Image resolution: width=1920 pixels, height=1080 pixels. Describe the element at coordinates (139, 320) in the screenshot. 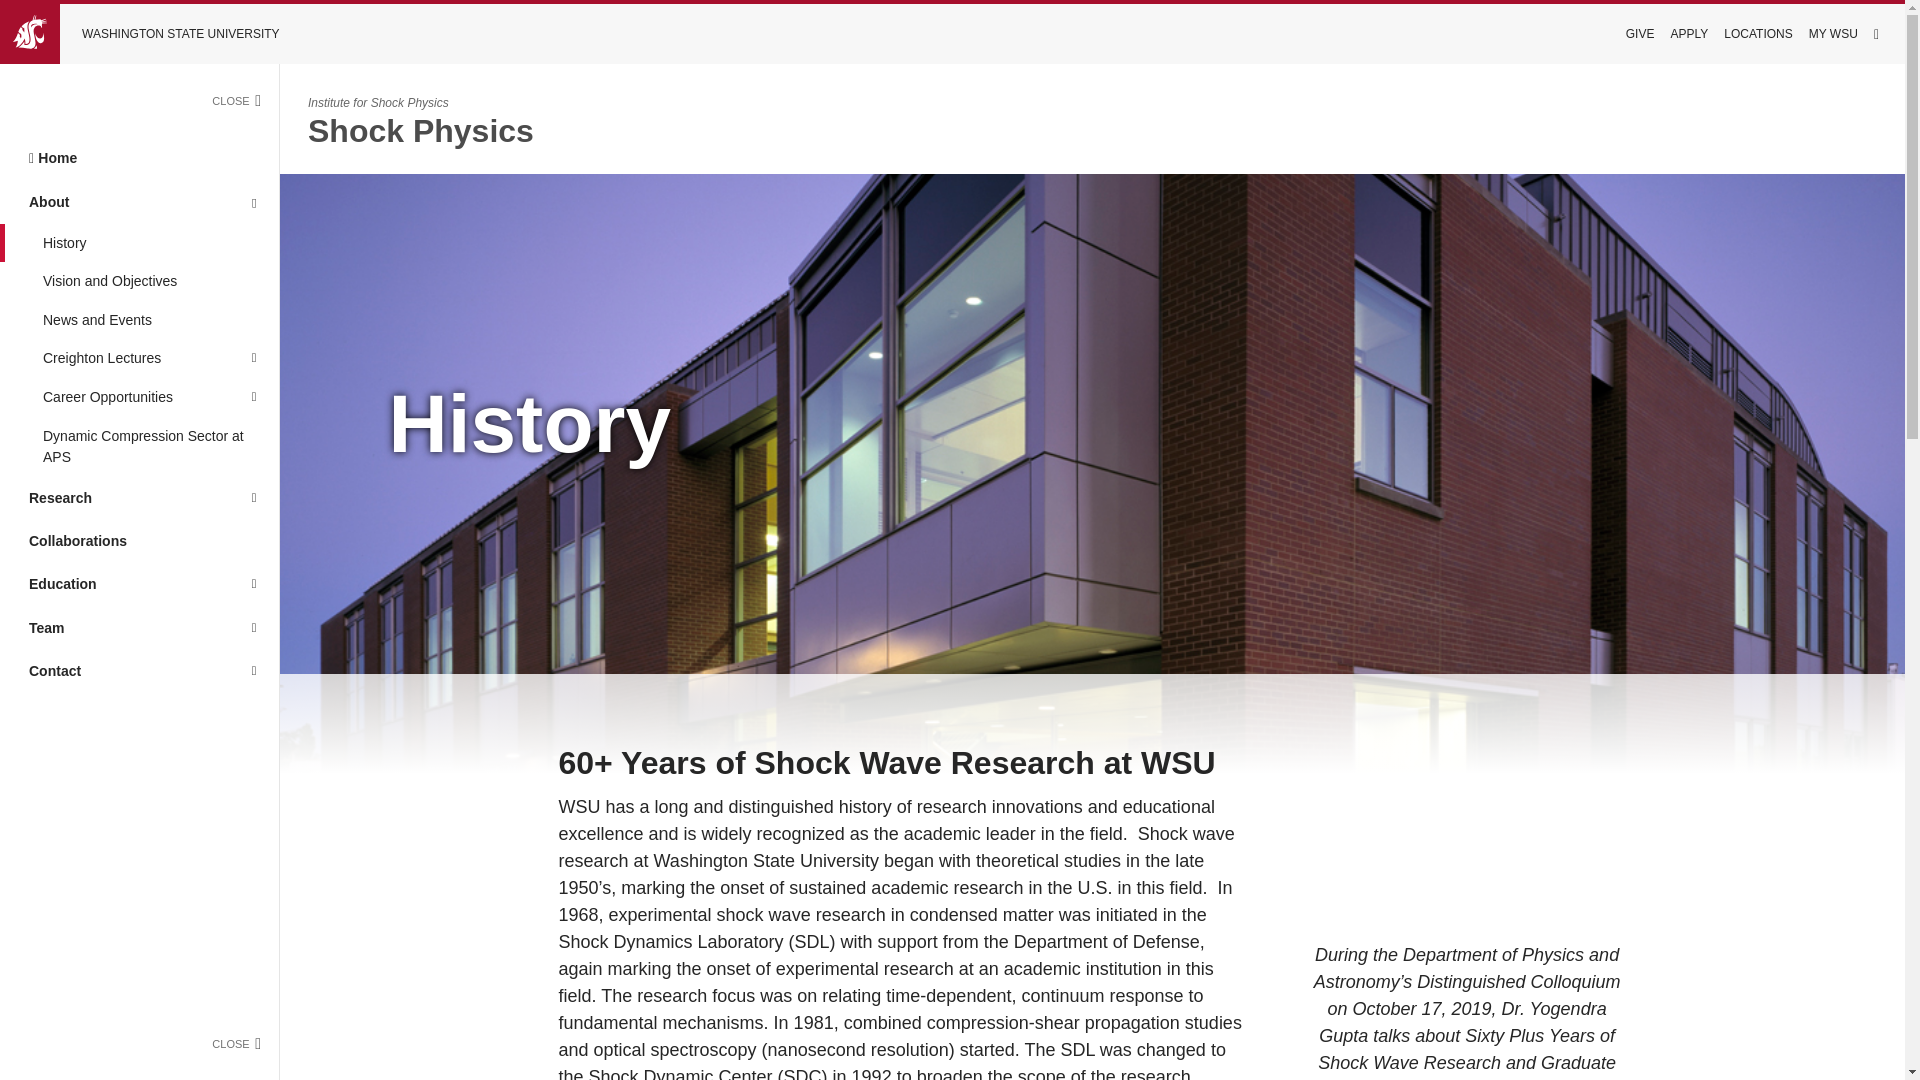

I see `News and Events` at that location.